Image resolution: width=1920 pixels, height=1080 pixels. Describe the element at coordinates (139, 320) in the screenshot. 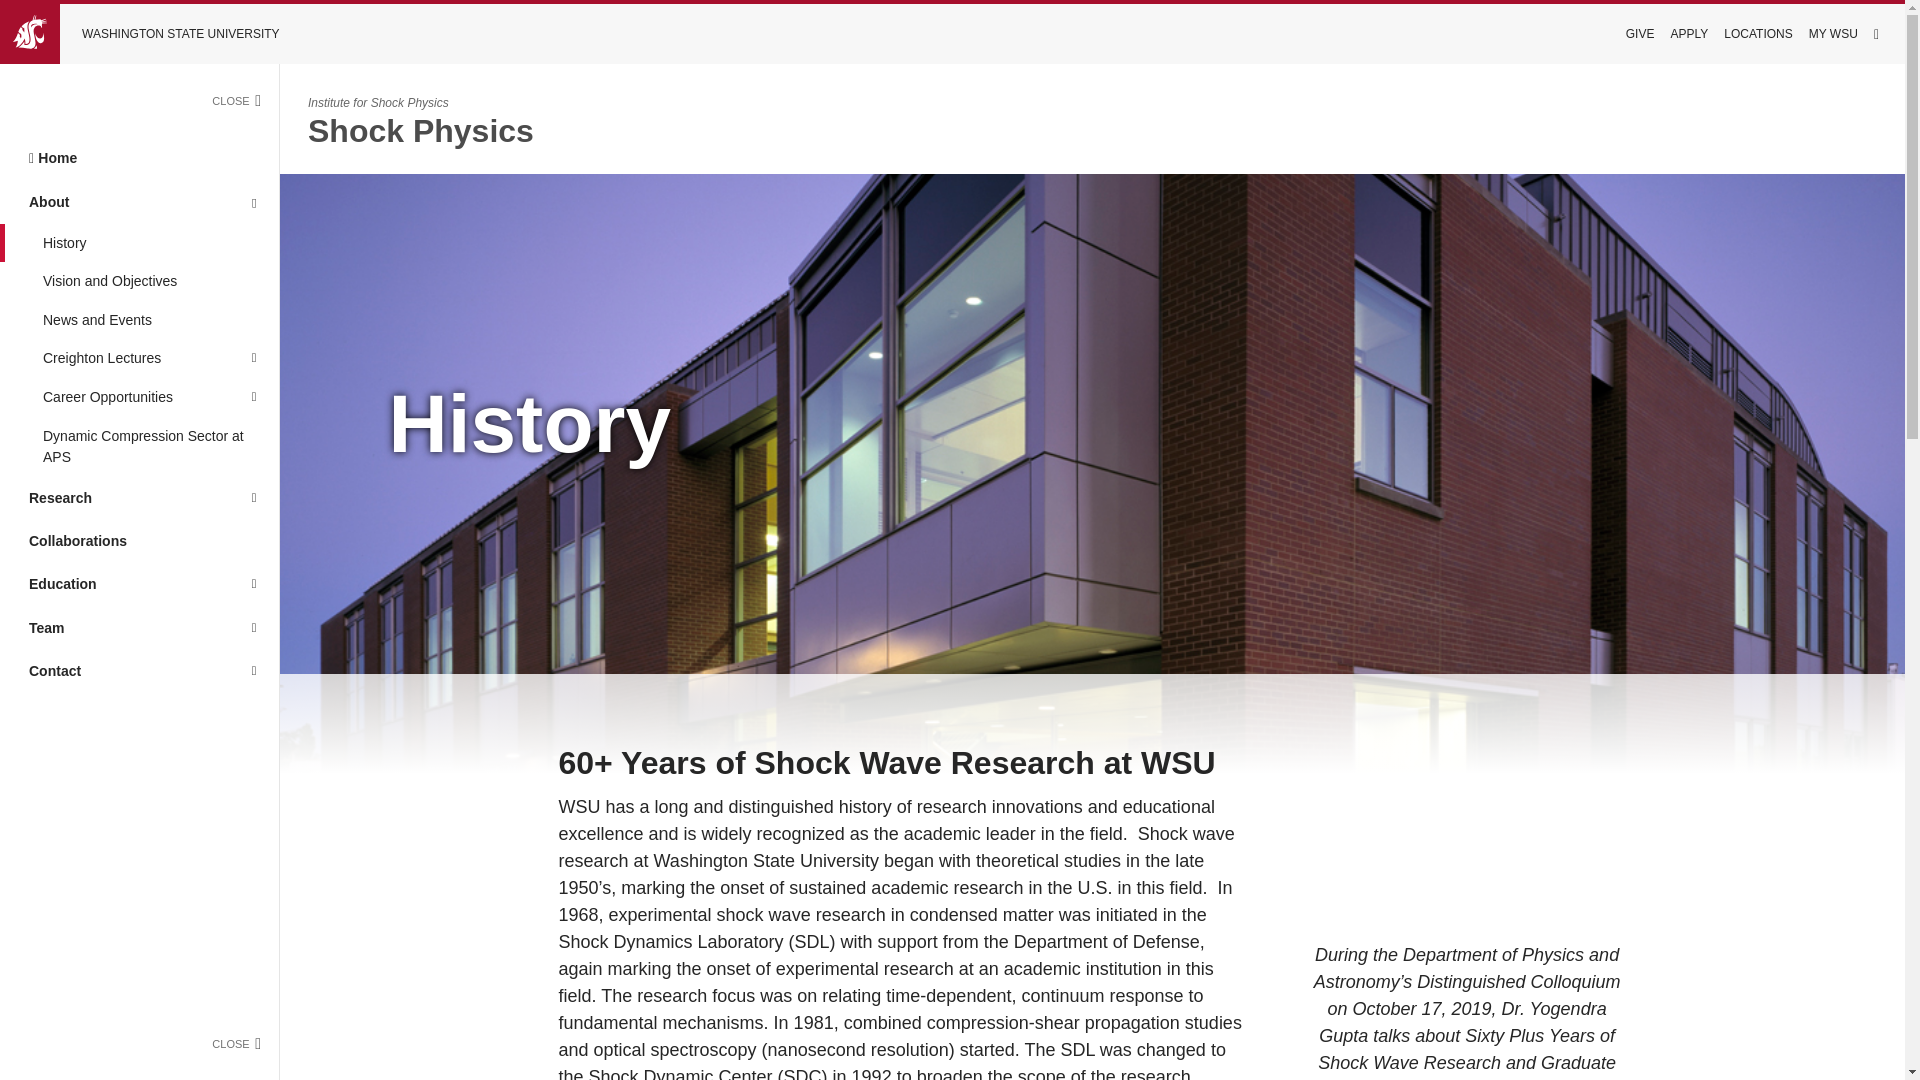

I see `News and Events` at that location.